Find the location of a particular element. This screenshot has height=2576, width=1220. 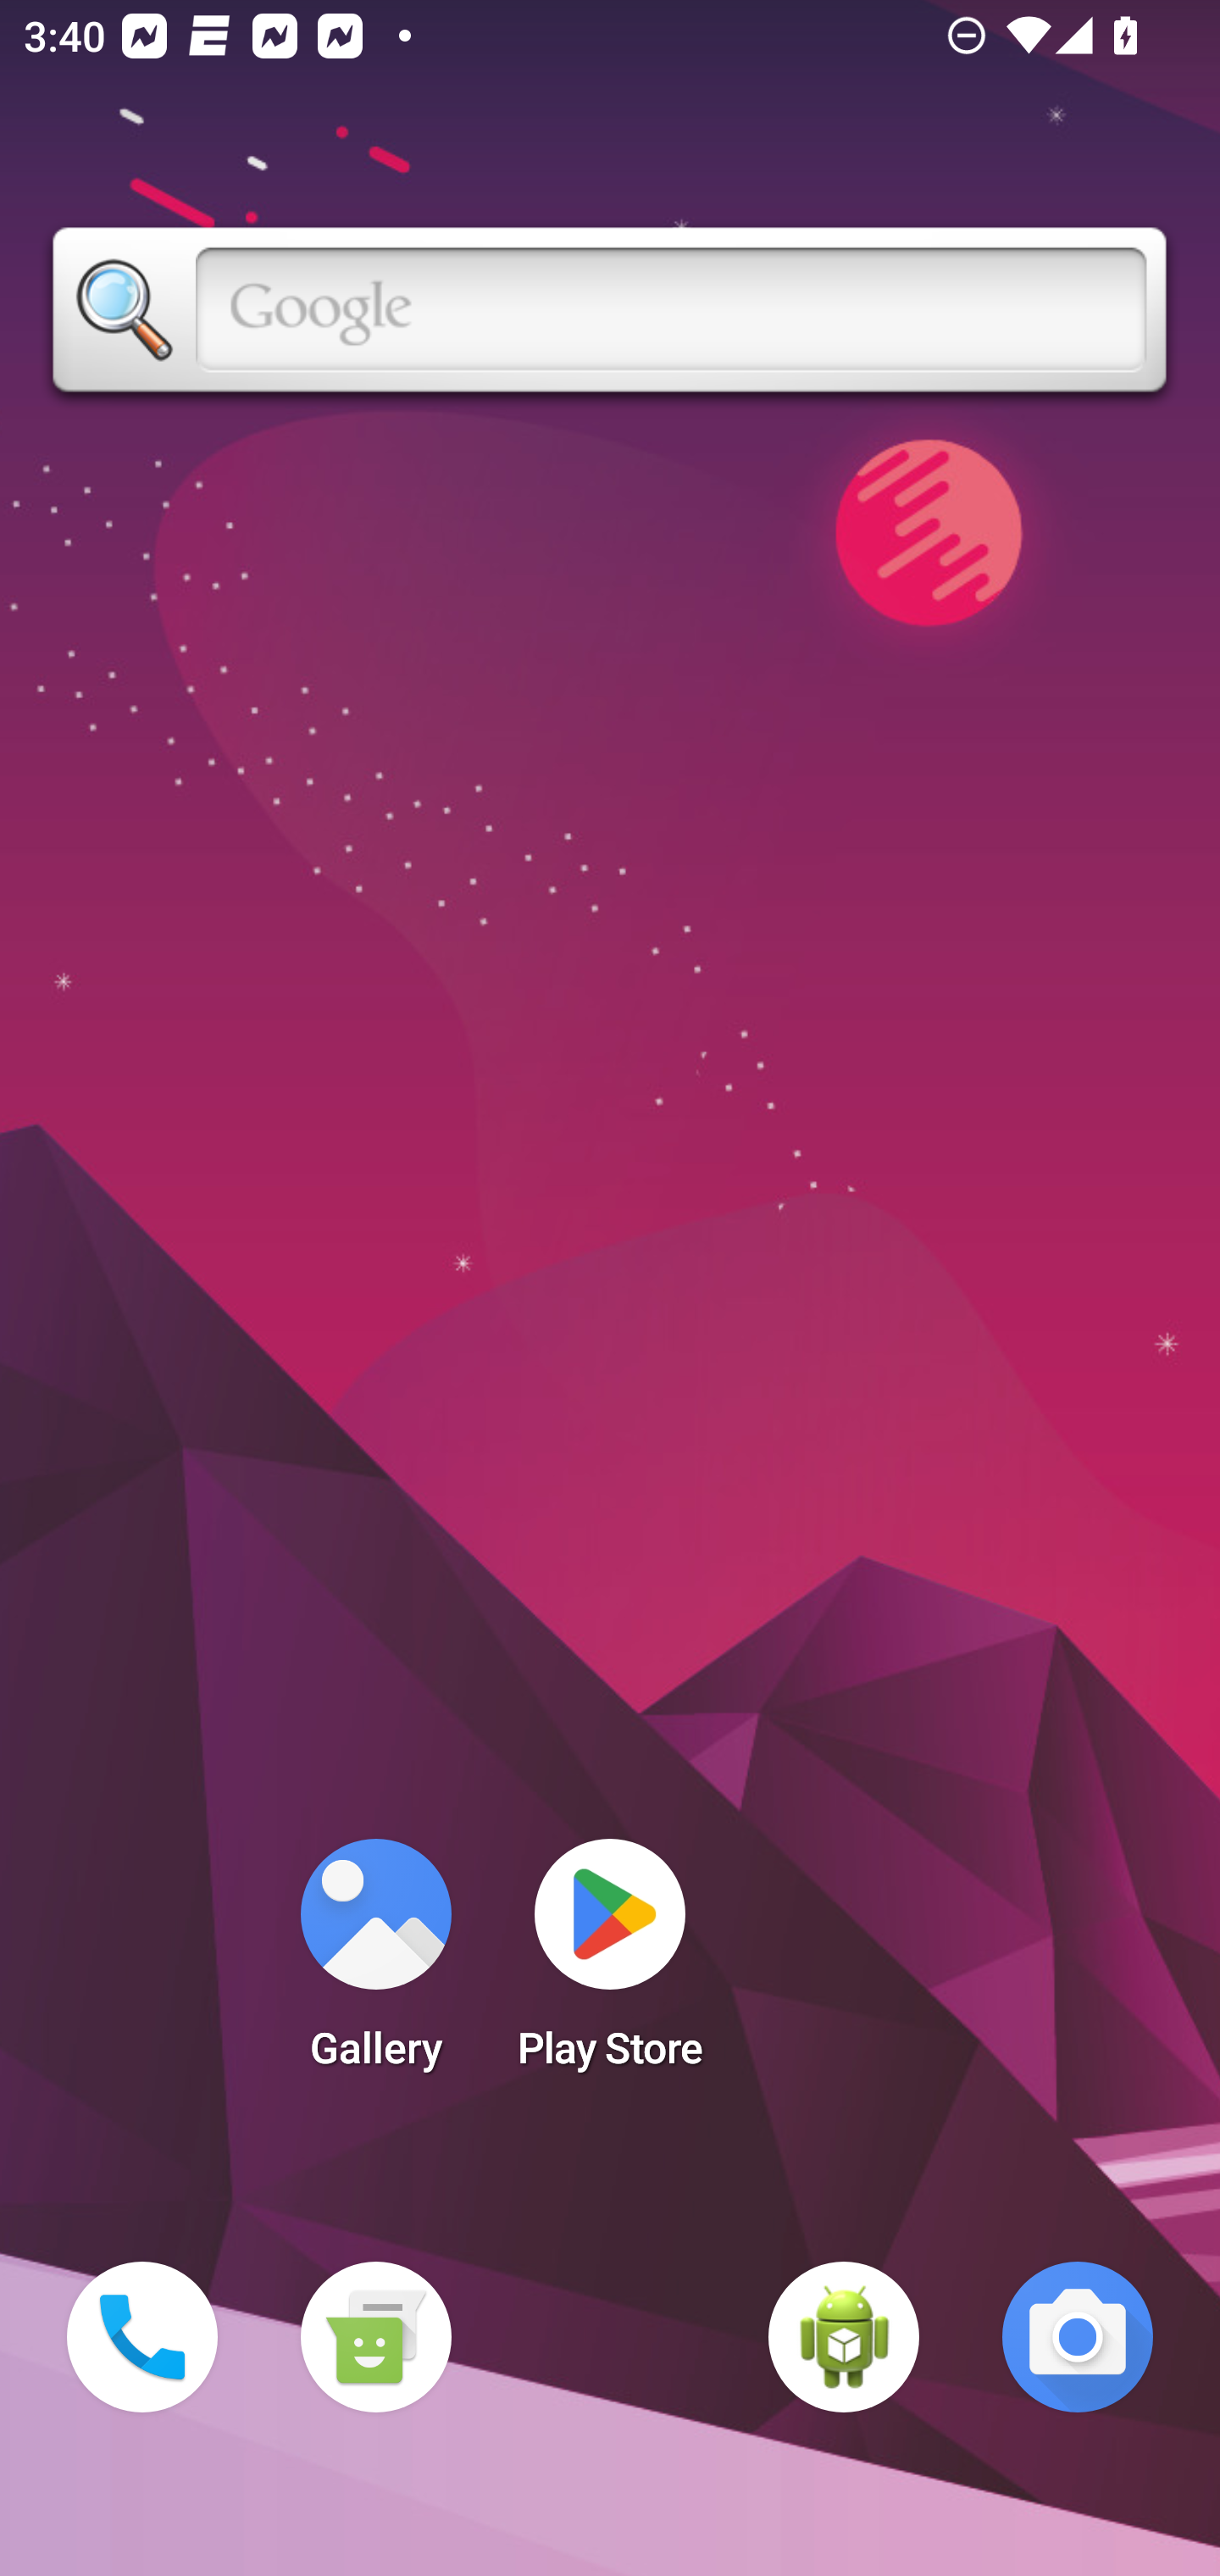

Messaging is located at coordinates (375, 2337).